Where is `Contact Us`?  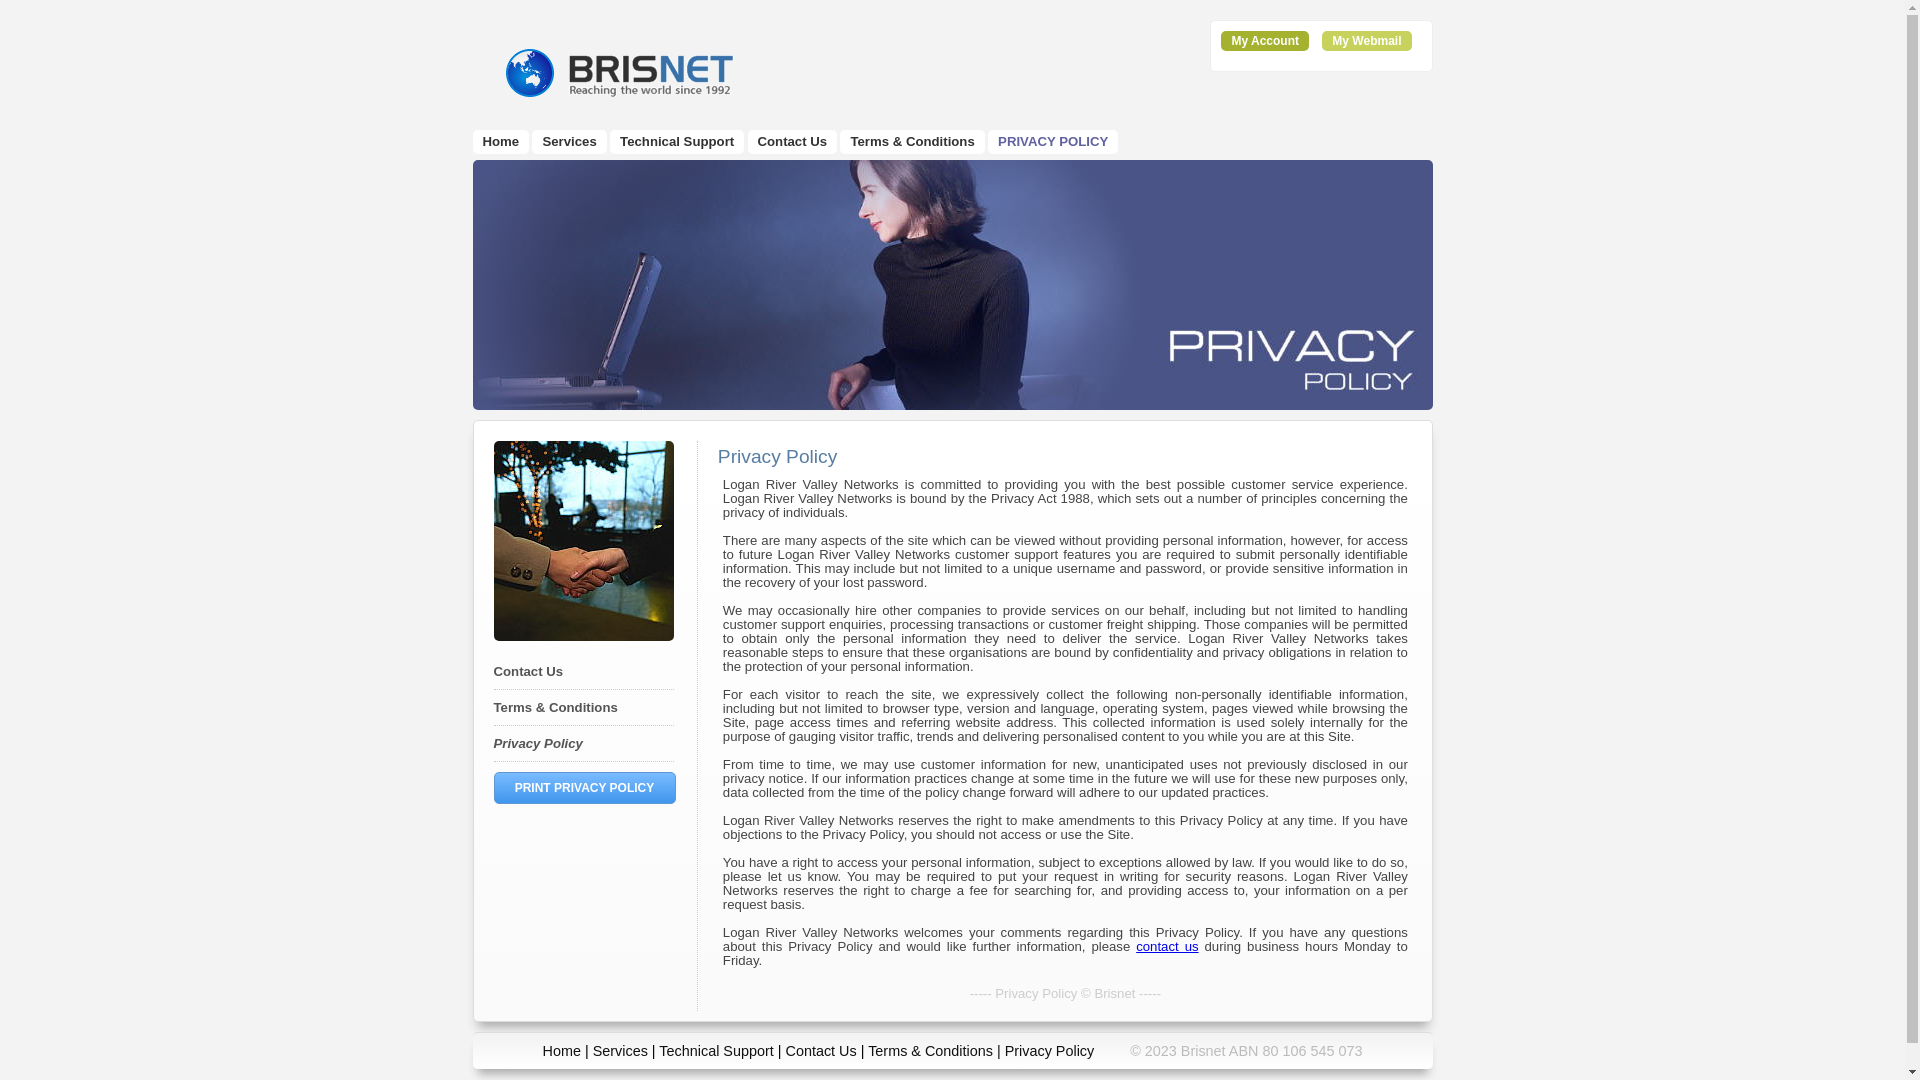 Contact Us is located at coordinates (822, 1051).